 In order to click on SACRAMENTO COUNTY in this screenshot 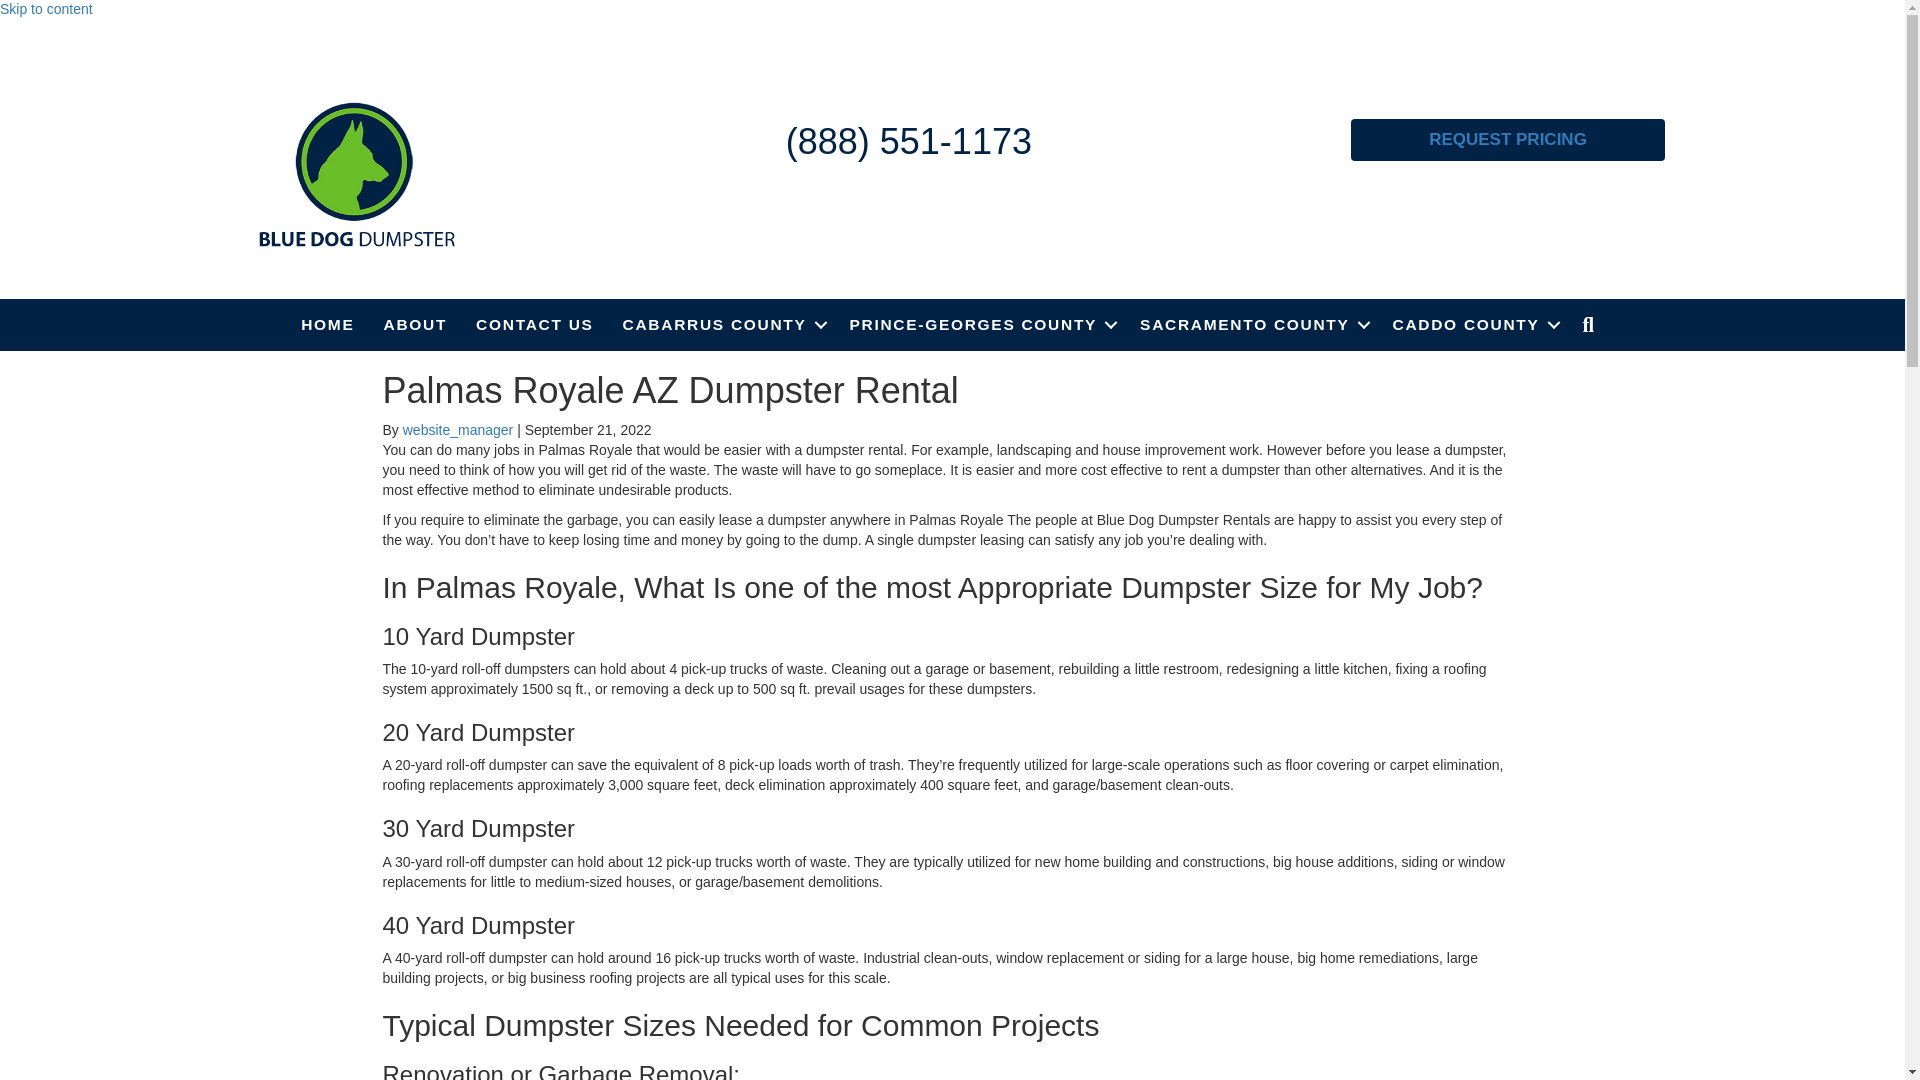, I will do `click(1250, 324)`.